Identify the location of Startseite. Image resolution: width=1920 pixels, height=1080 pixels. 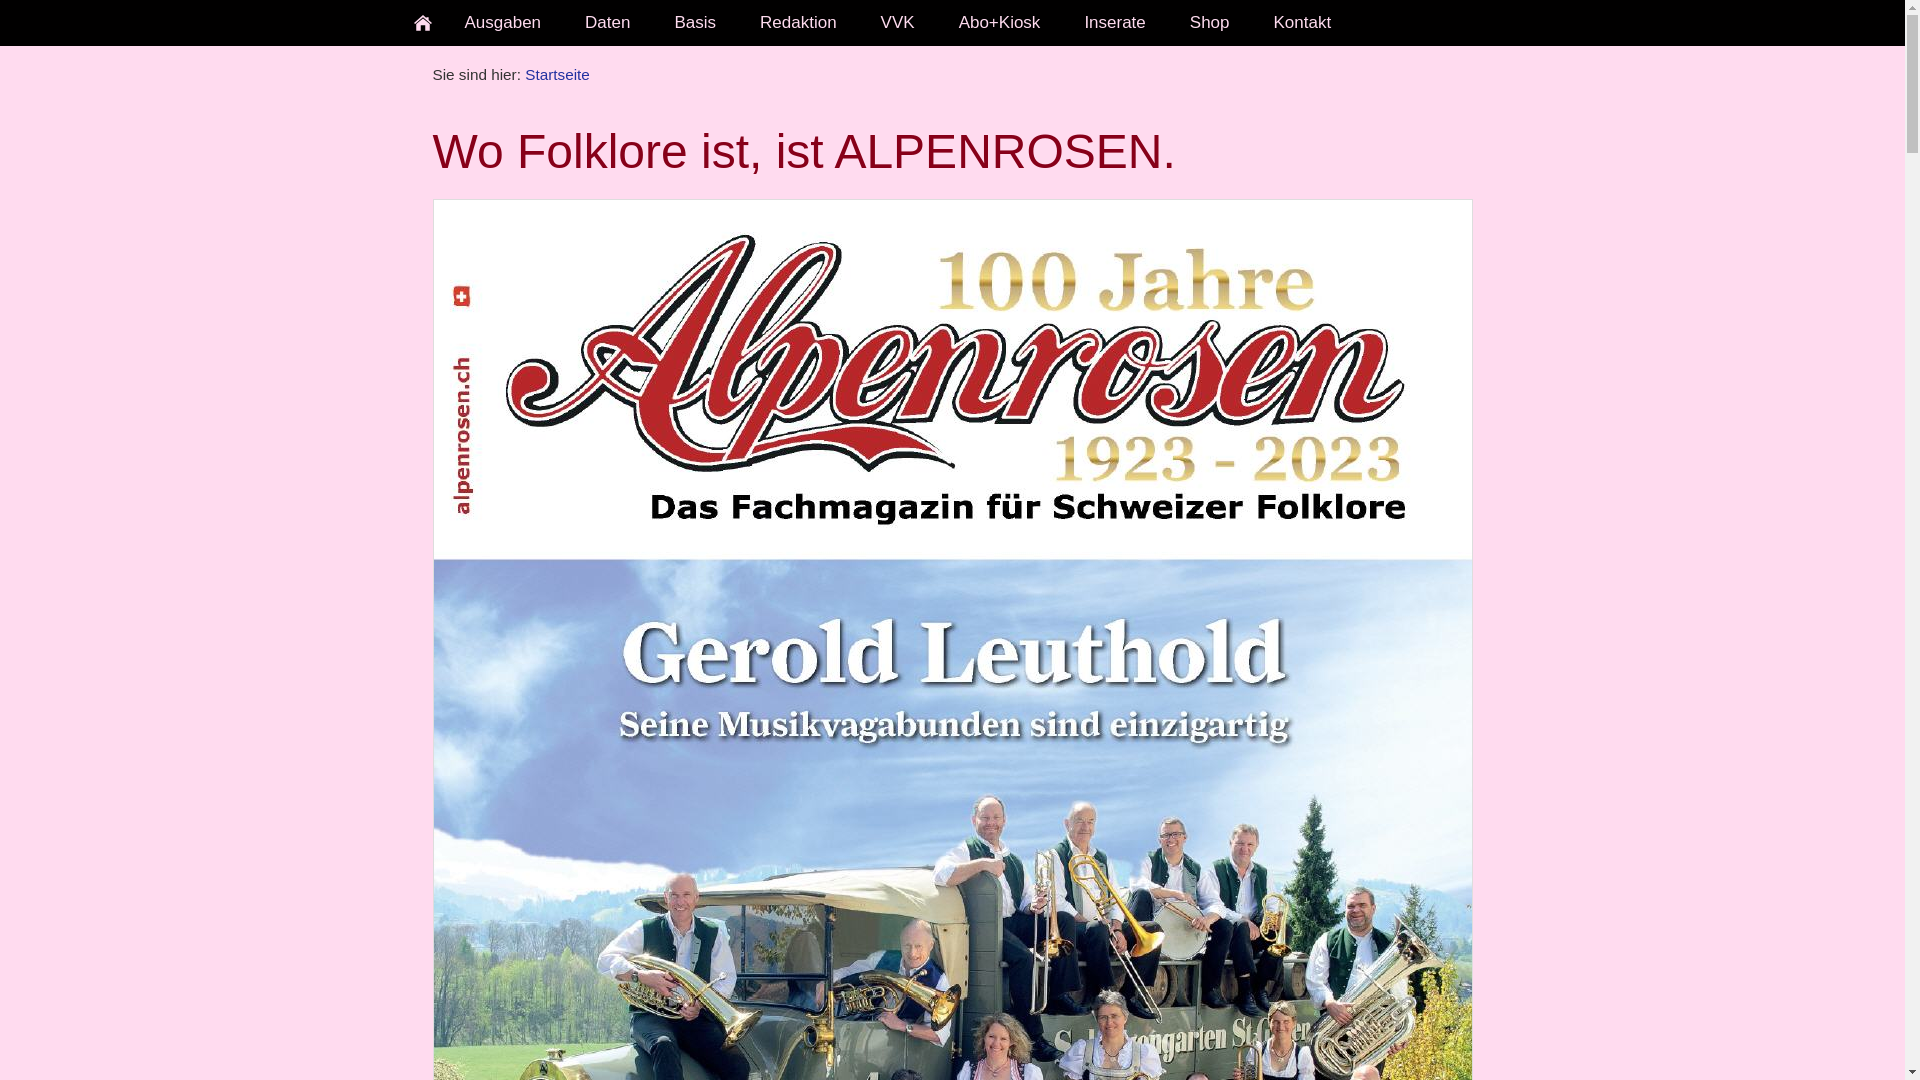
(558, 74).